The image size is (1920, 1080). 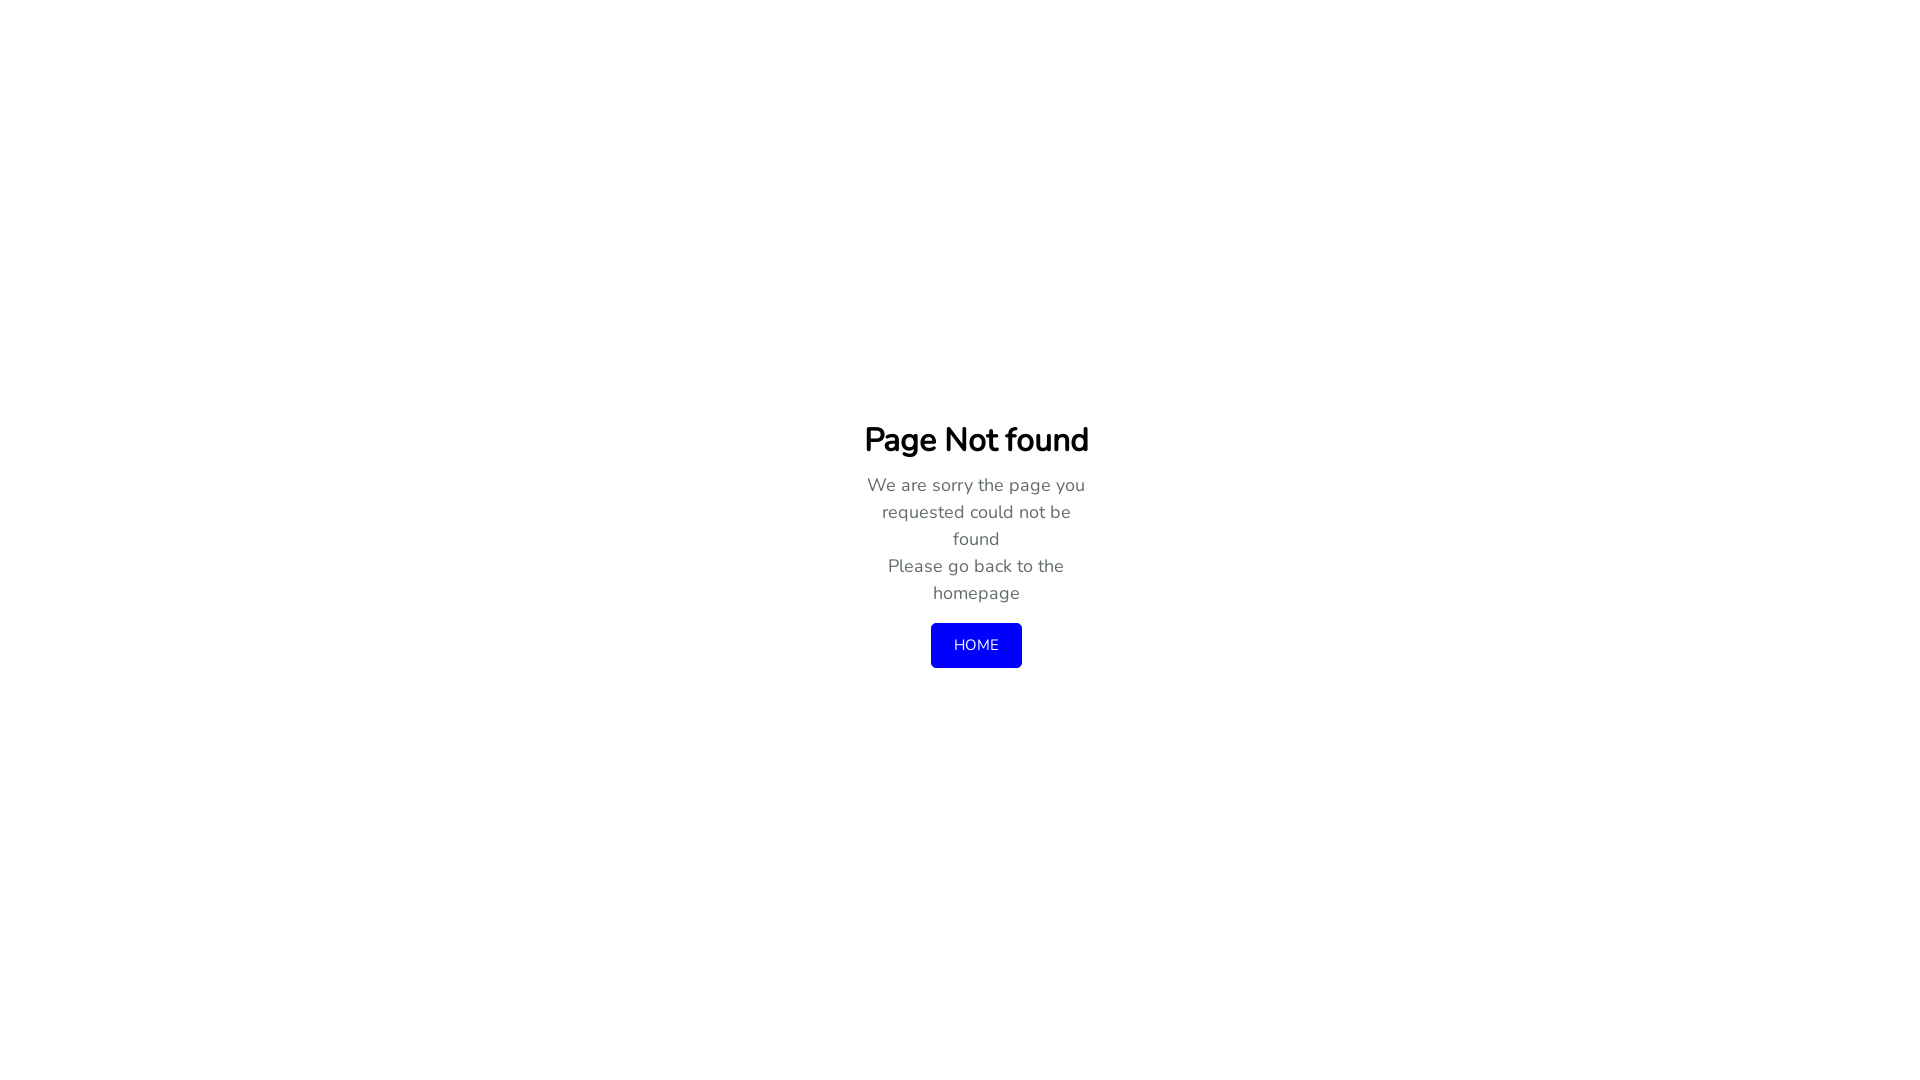 I want to click on HOME, so click(x=976, y=646).